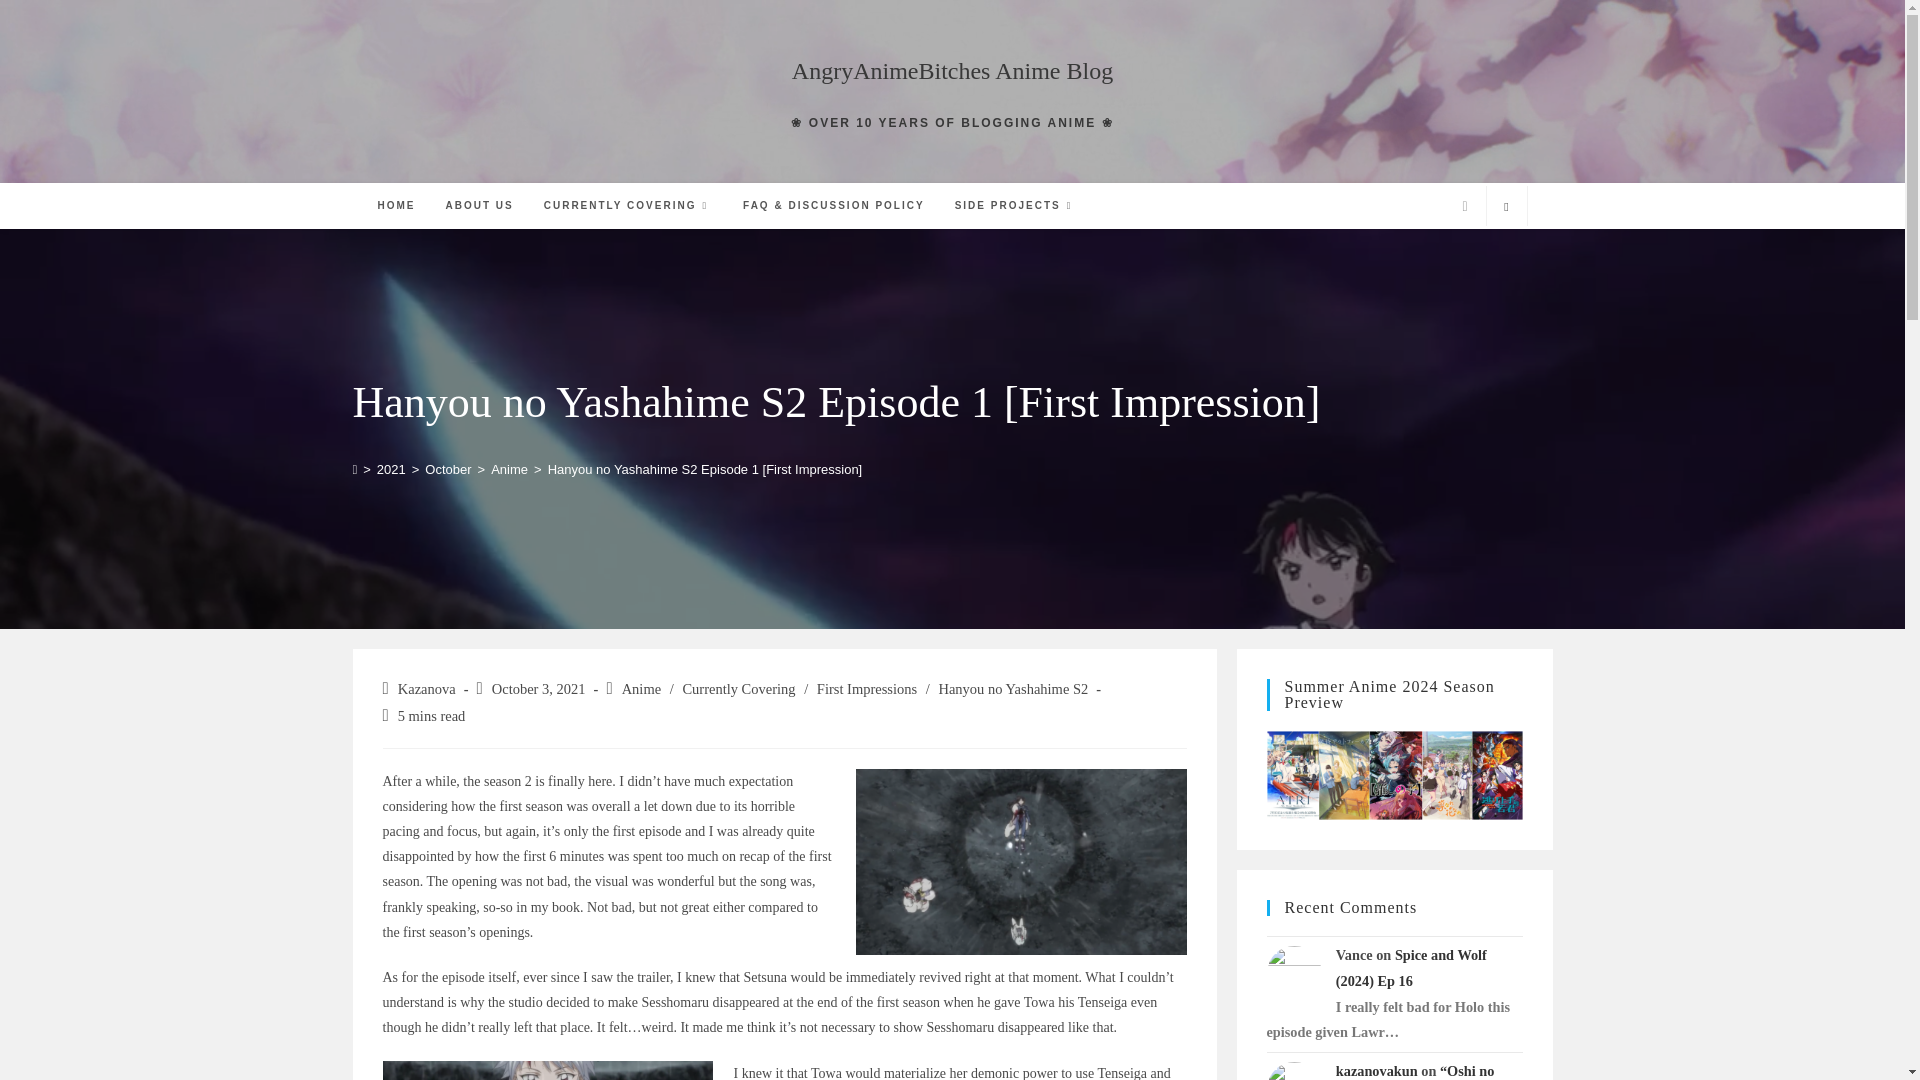 The height and width of the screenshot is (1080, 1920). I want to click on ABOUT US, so click(479, 205).